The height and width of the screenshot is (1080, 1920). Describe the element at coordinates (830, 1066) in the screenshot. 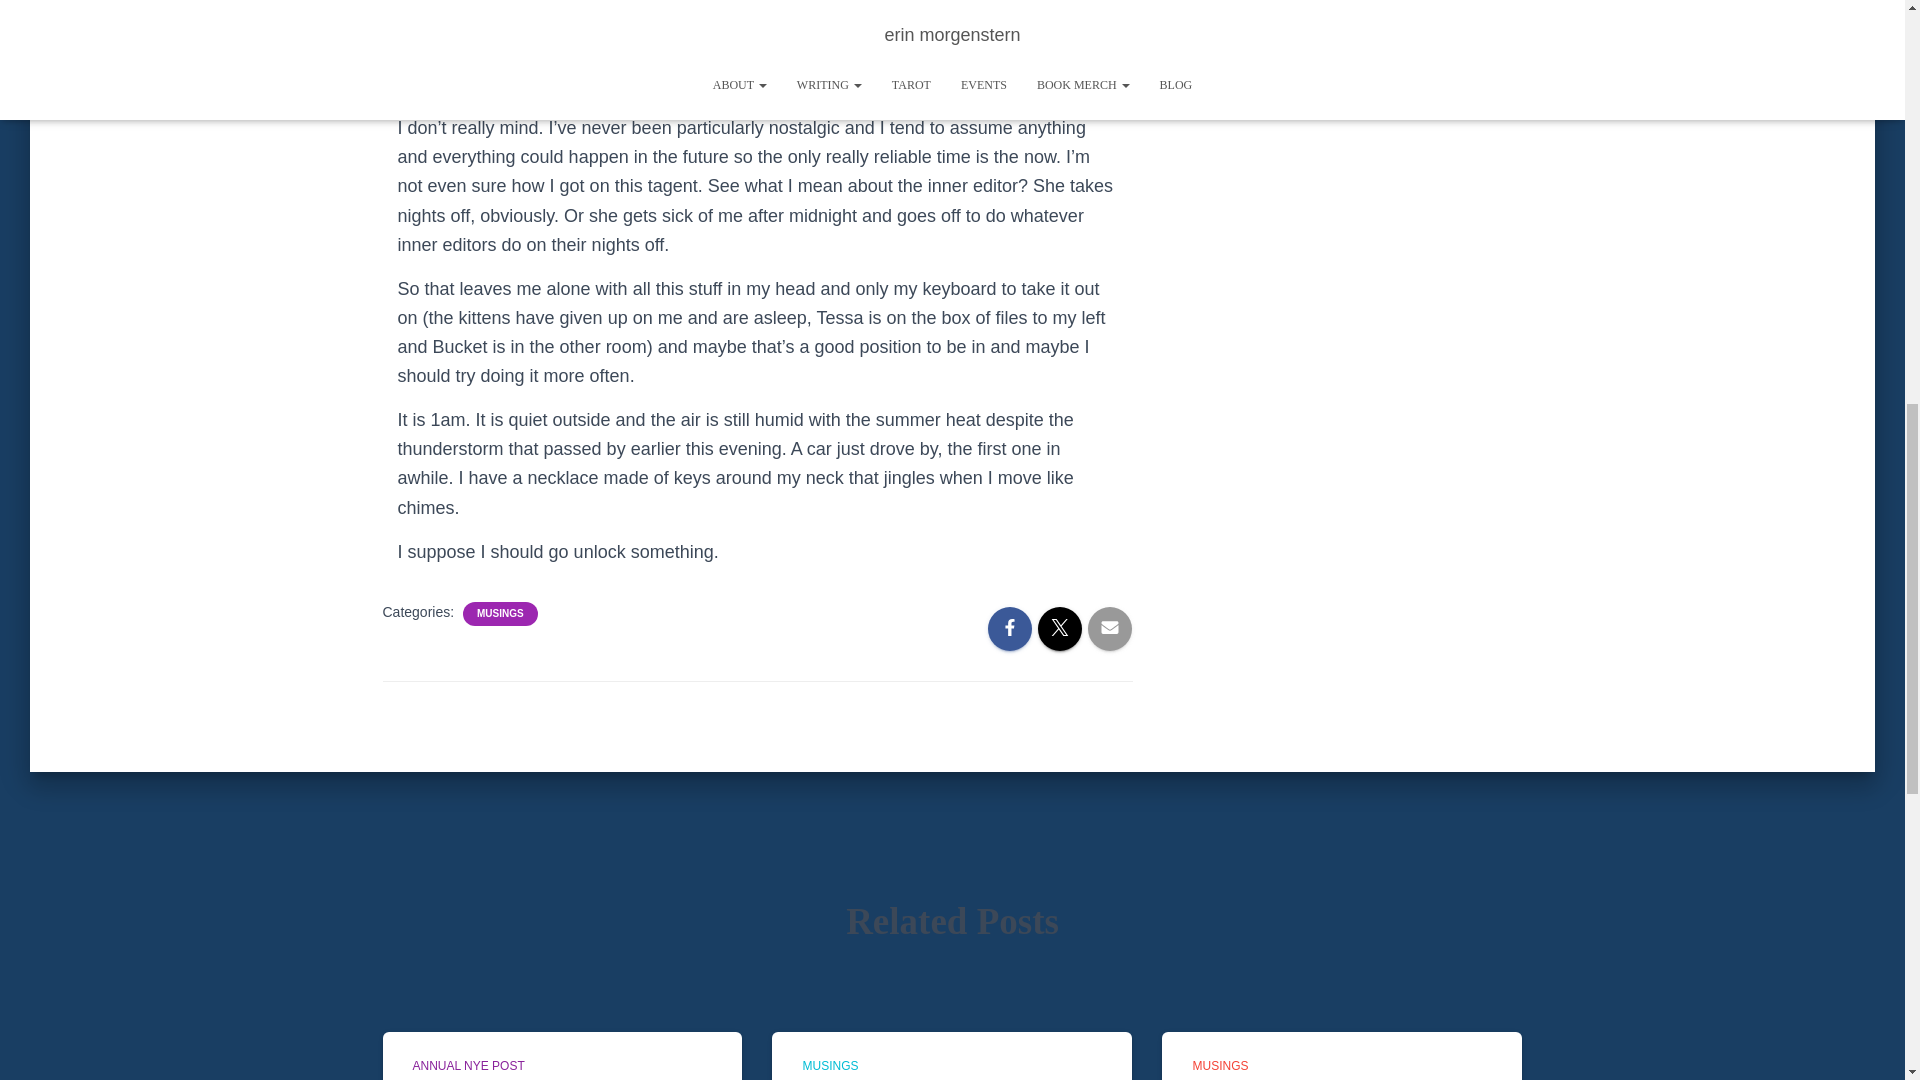

I see `MUSINGS` at that location.